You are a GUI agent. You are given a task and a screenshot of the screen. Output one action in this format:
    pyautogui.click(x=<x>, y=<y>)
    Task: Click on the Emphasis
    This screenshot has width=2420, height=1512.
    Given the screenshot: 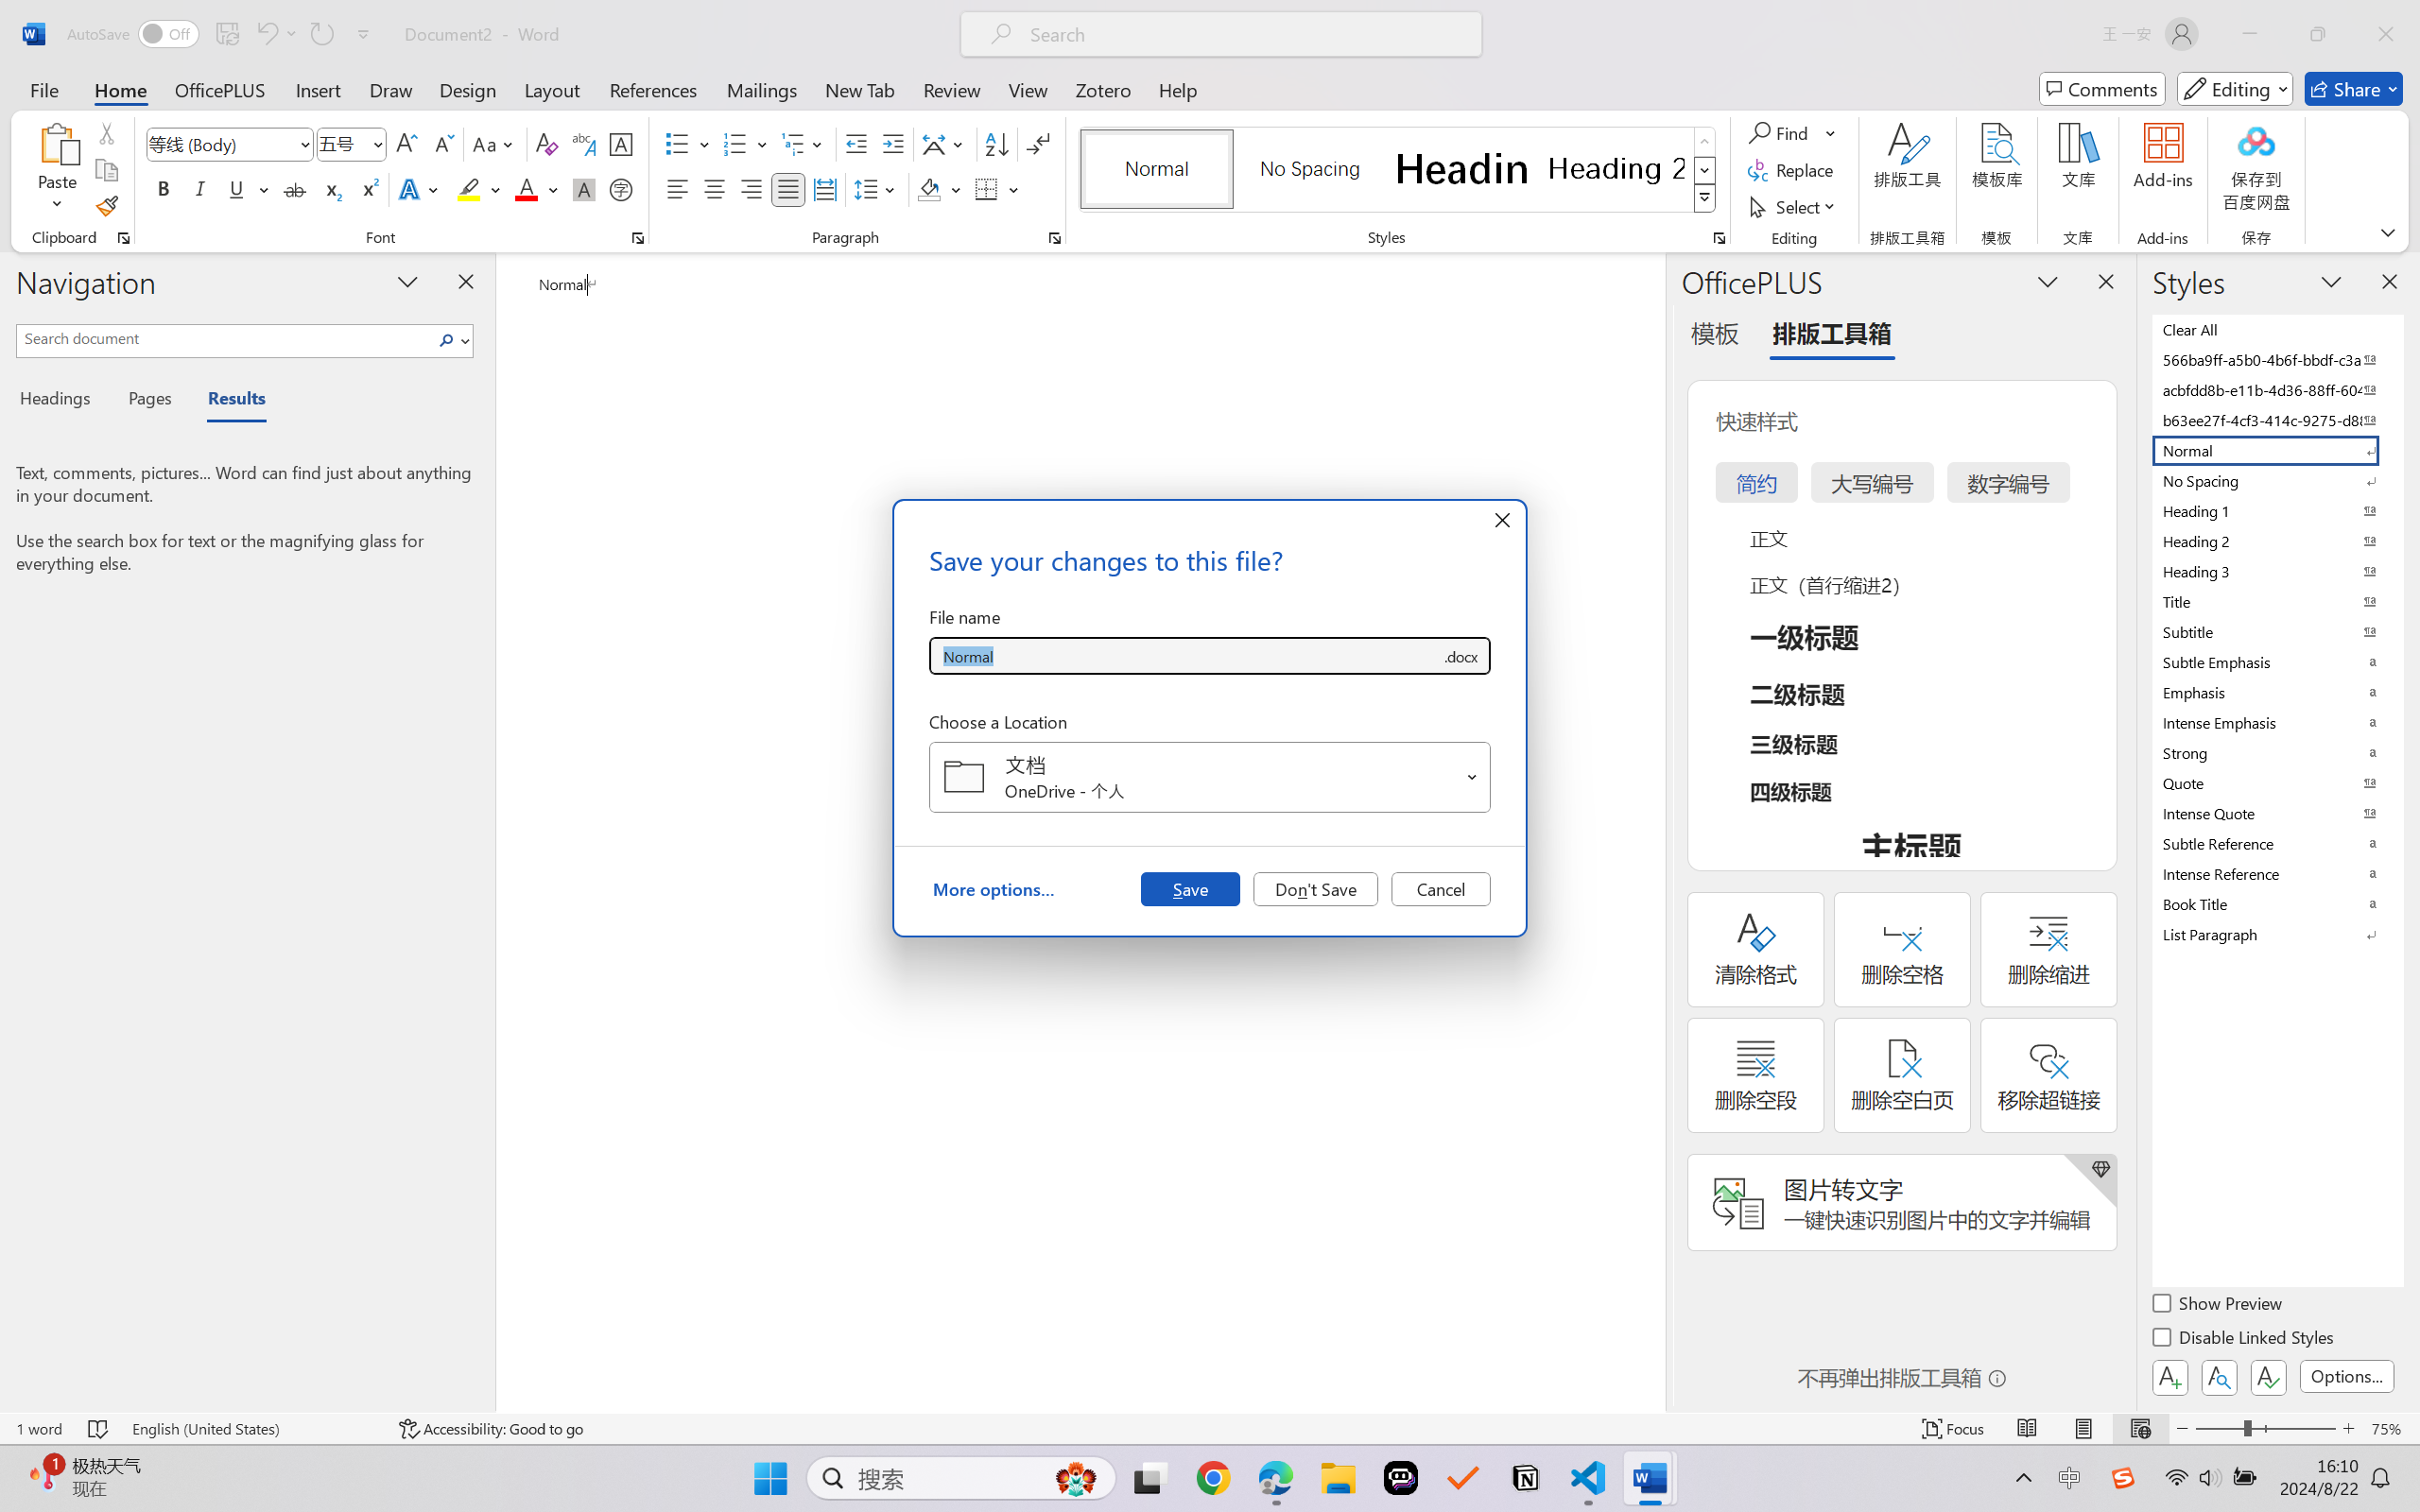 What is the action you would take?
    pyautogui.click(x=2276, y=692)
    